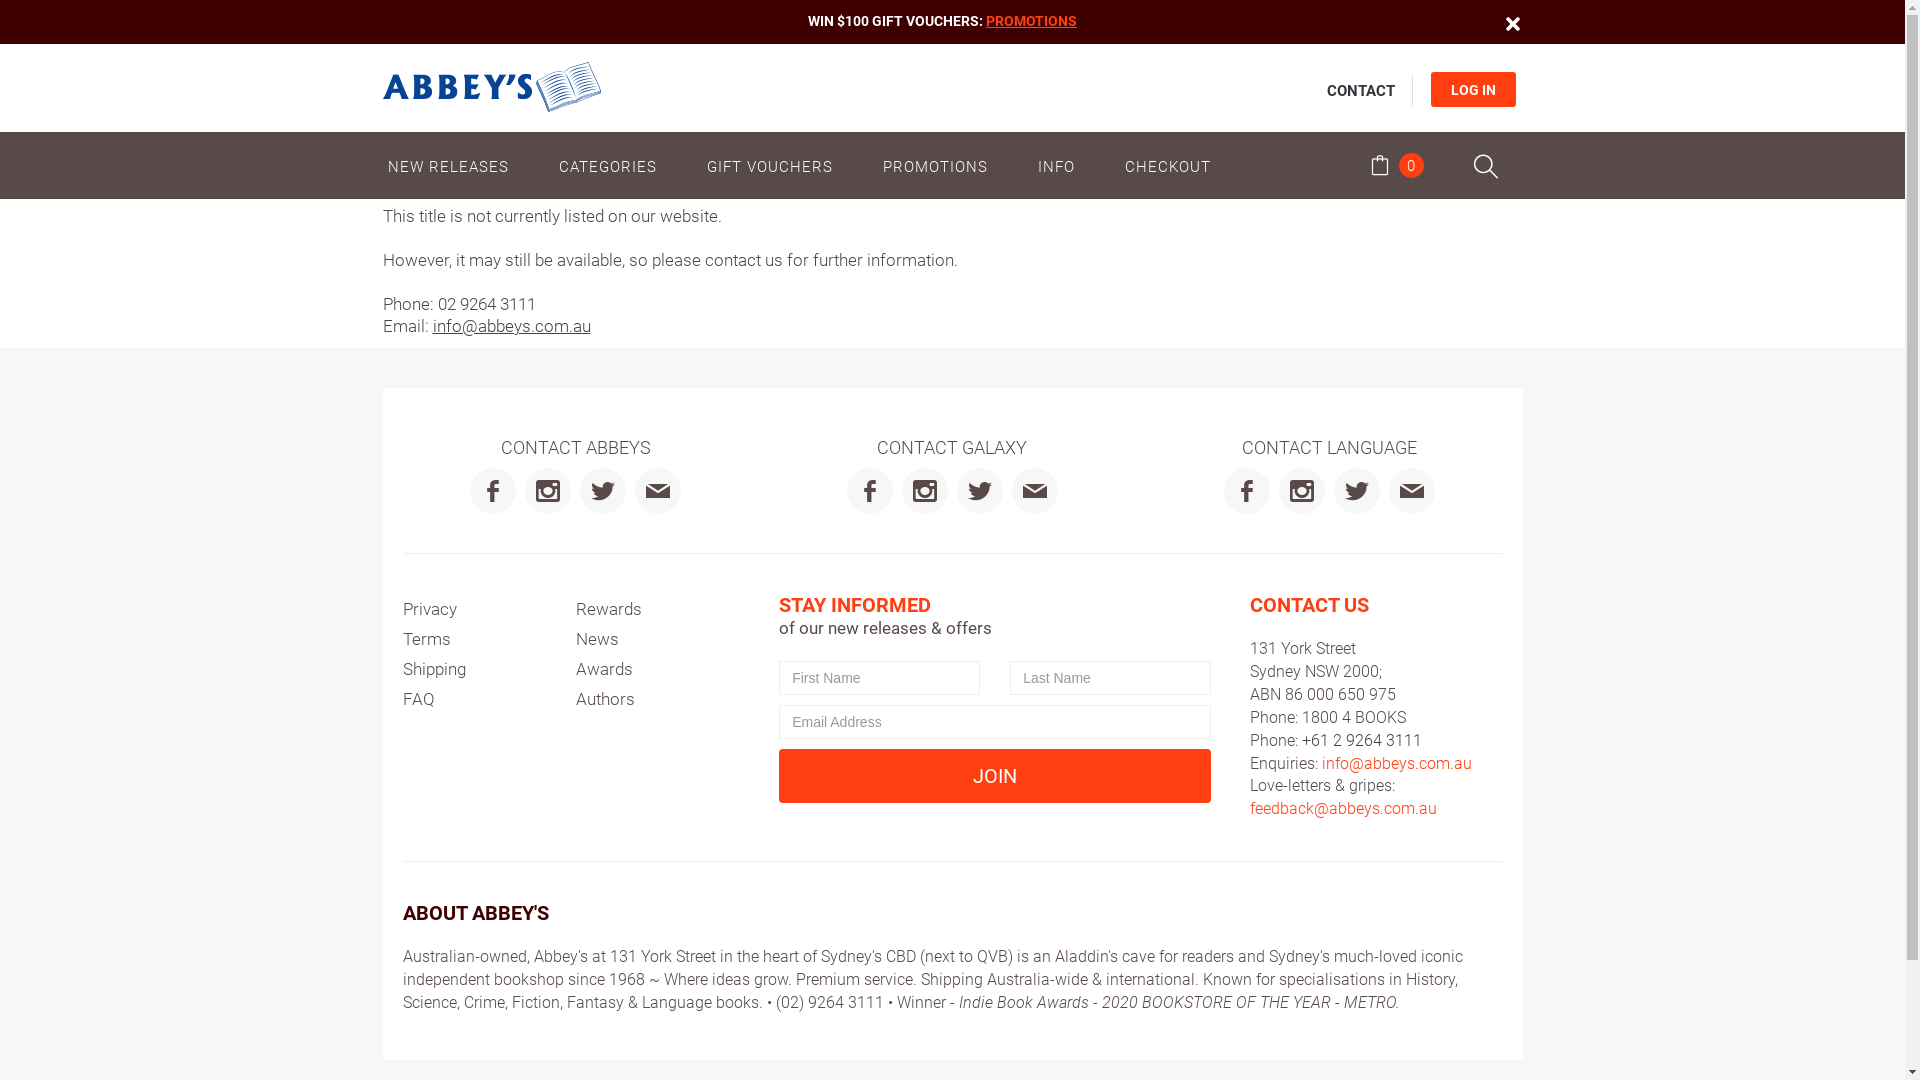 The image size is (1920, 1080). I want to click on News, so click(598, 639).